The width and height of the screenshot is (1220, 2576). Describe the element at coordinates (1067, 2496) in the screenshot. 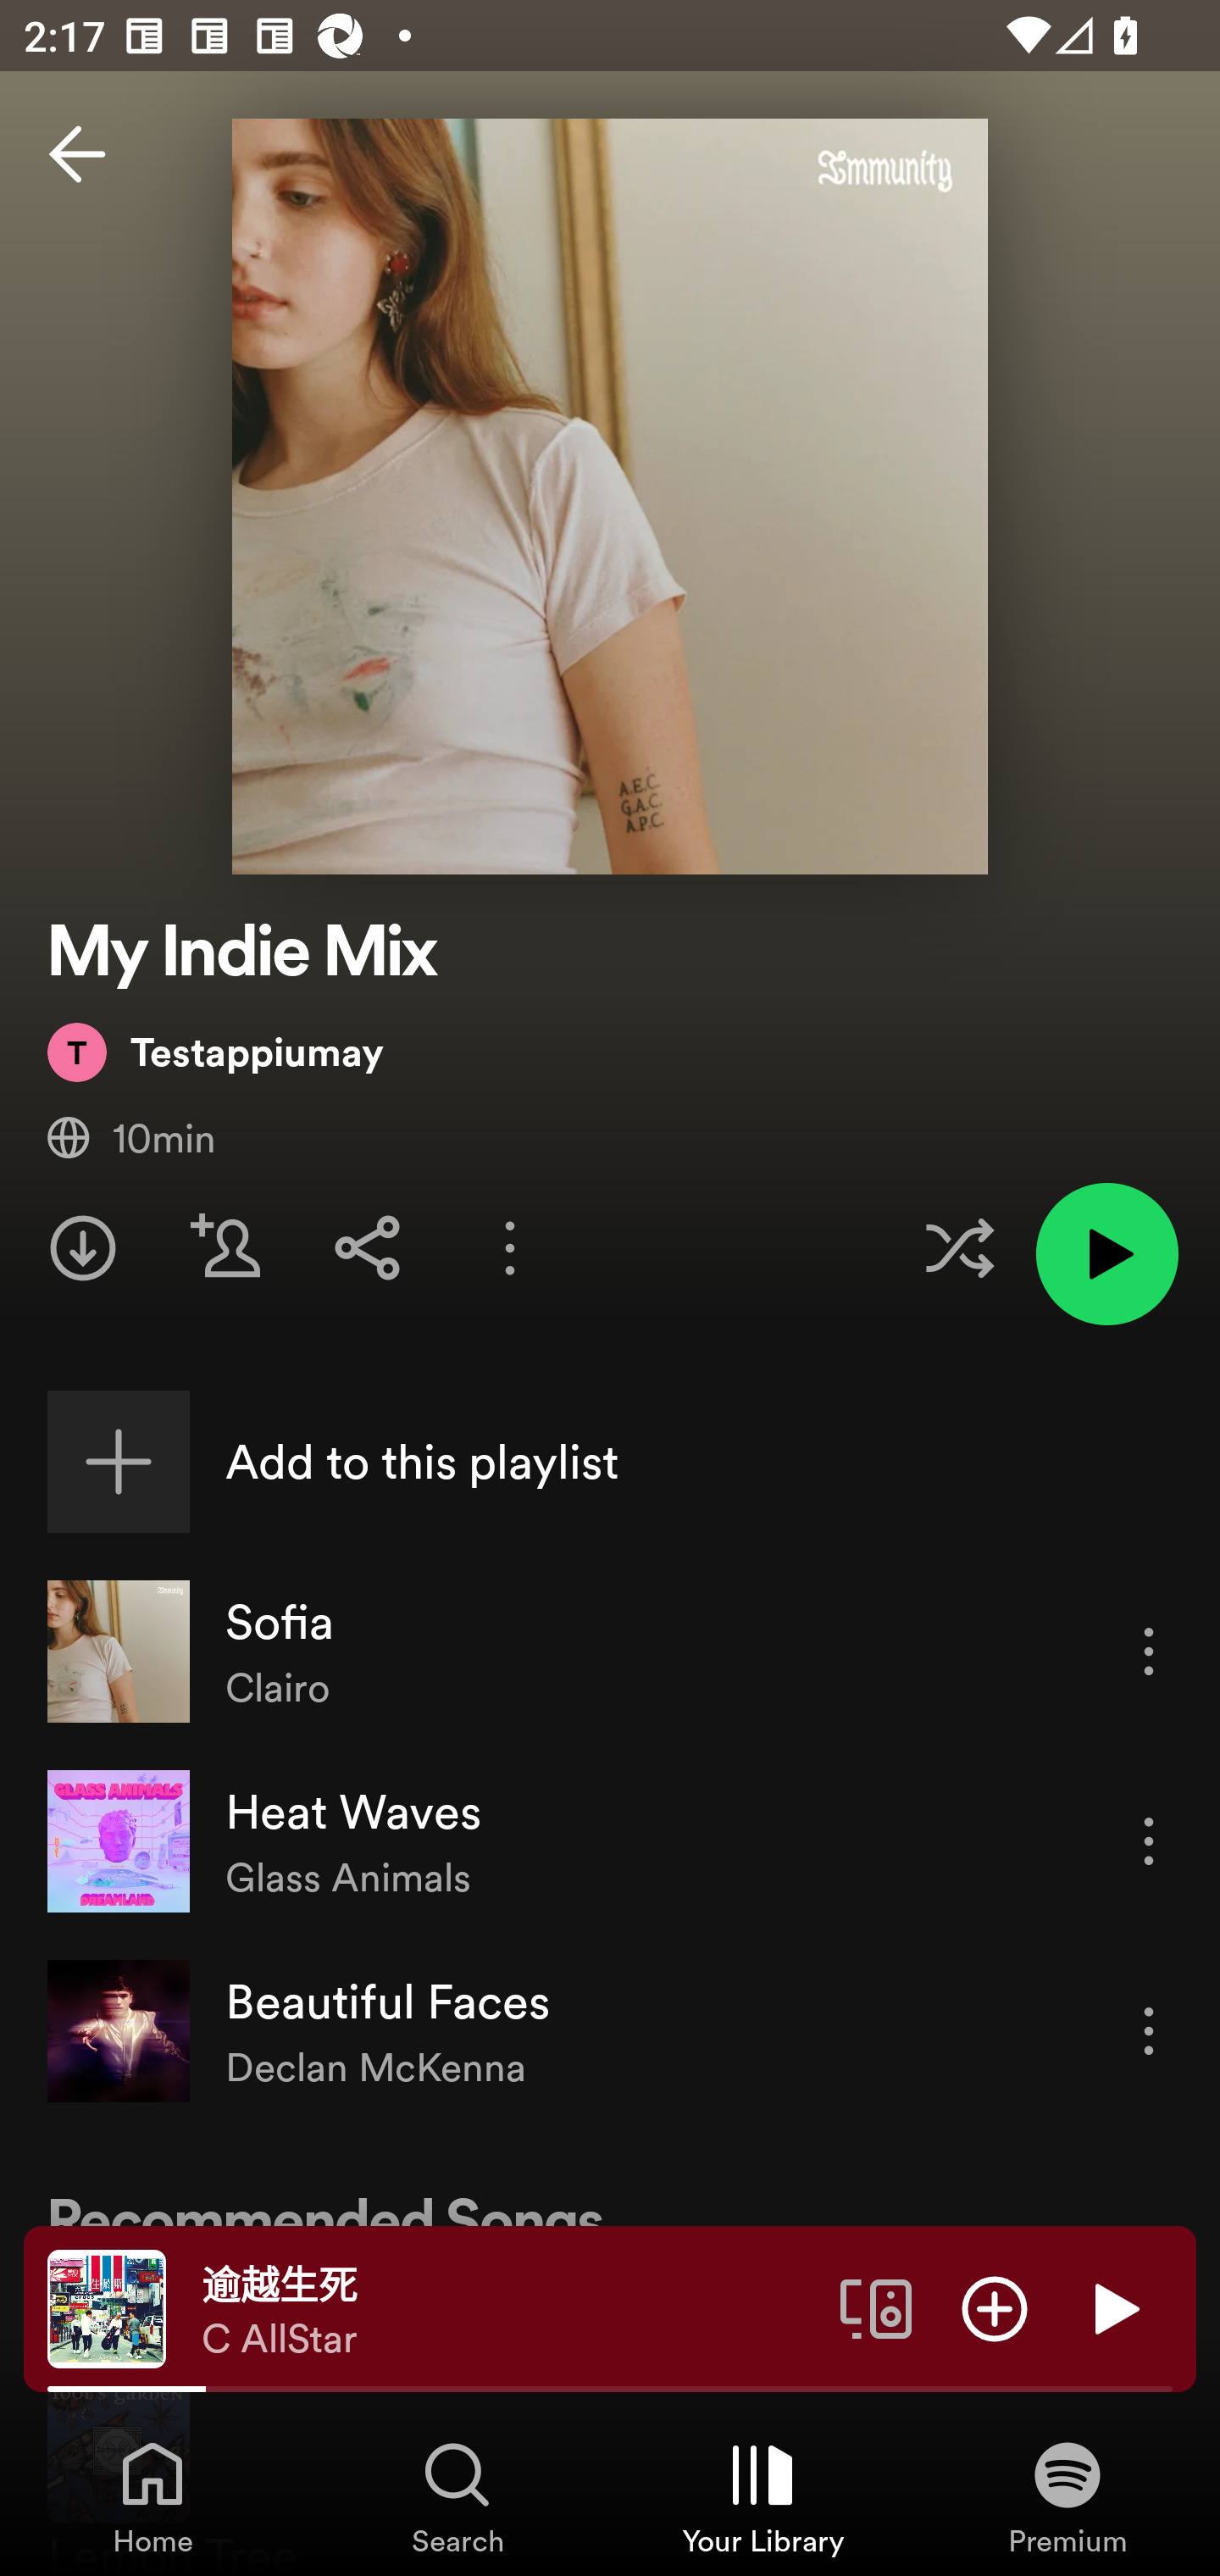

I see `Premium, Tab 4 of 4 Premium Premium` at that location.